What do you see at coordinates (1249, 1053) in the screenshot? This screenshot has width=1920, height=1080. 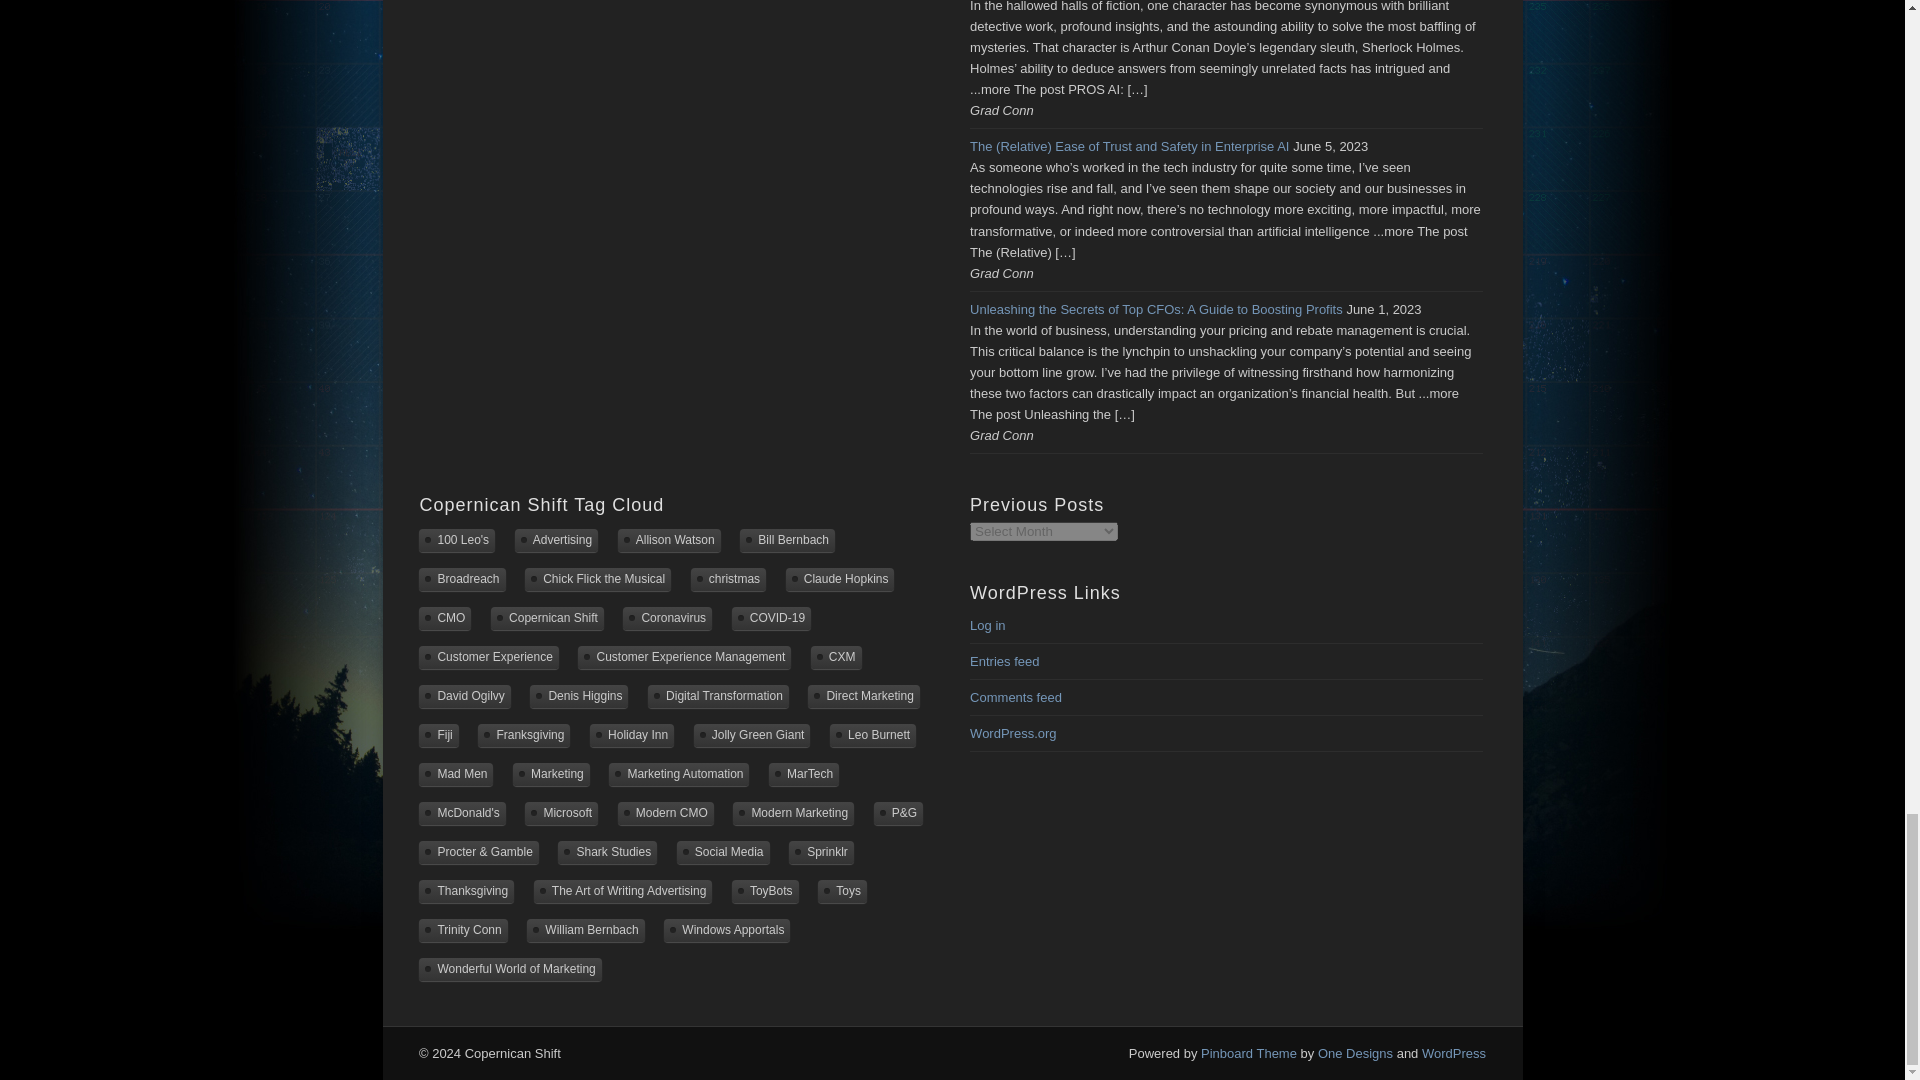 I see `Pinboard Theme` at bounding box center [1249, 1053].